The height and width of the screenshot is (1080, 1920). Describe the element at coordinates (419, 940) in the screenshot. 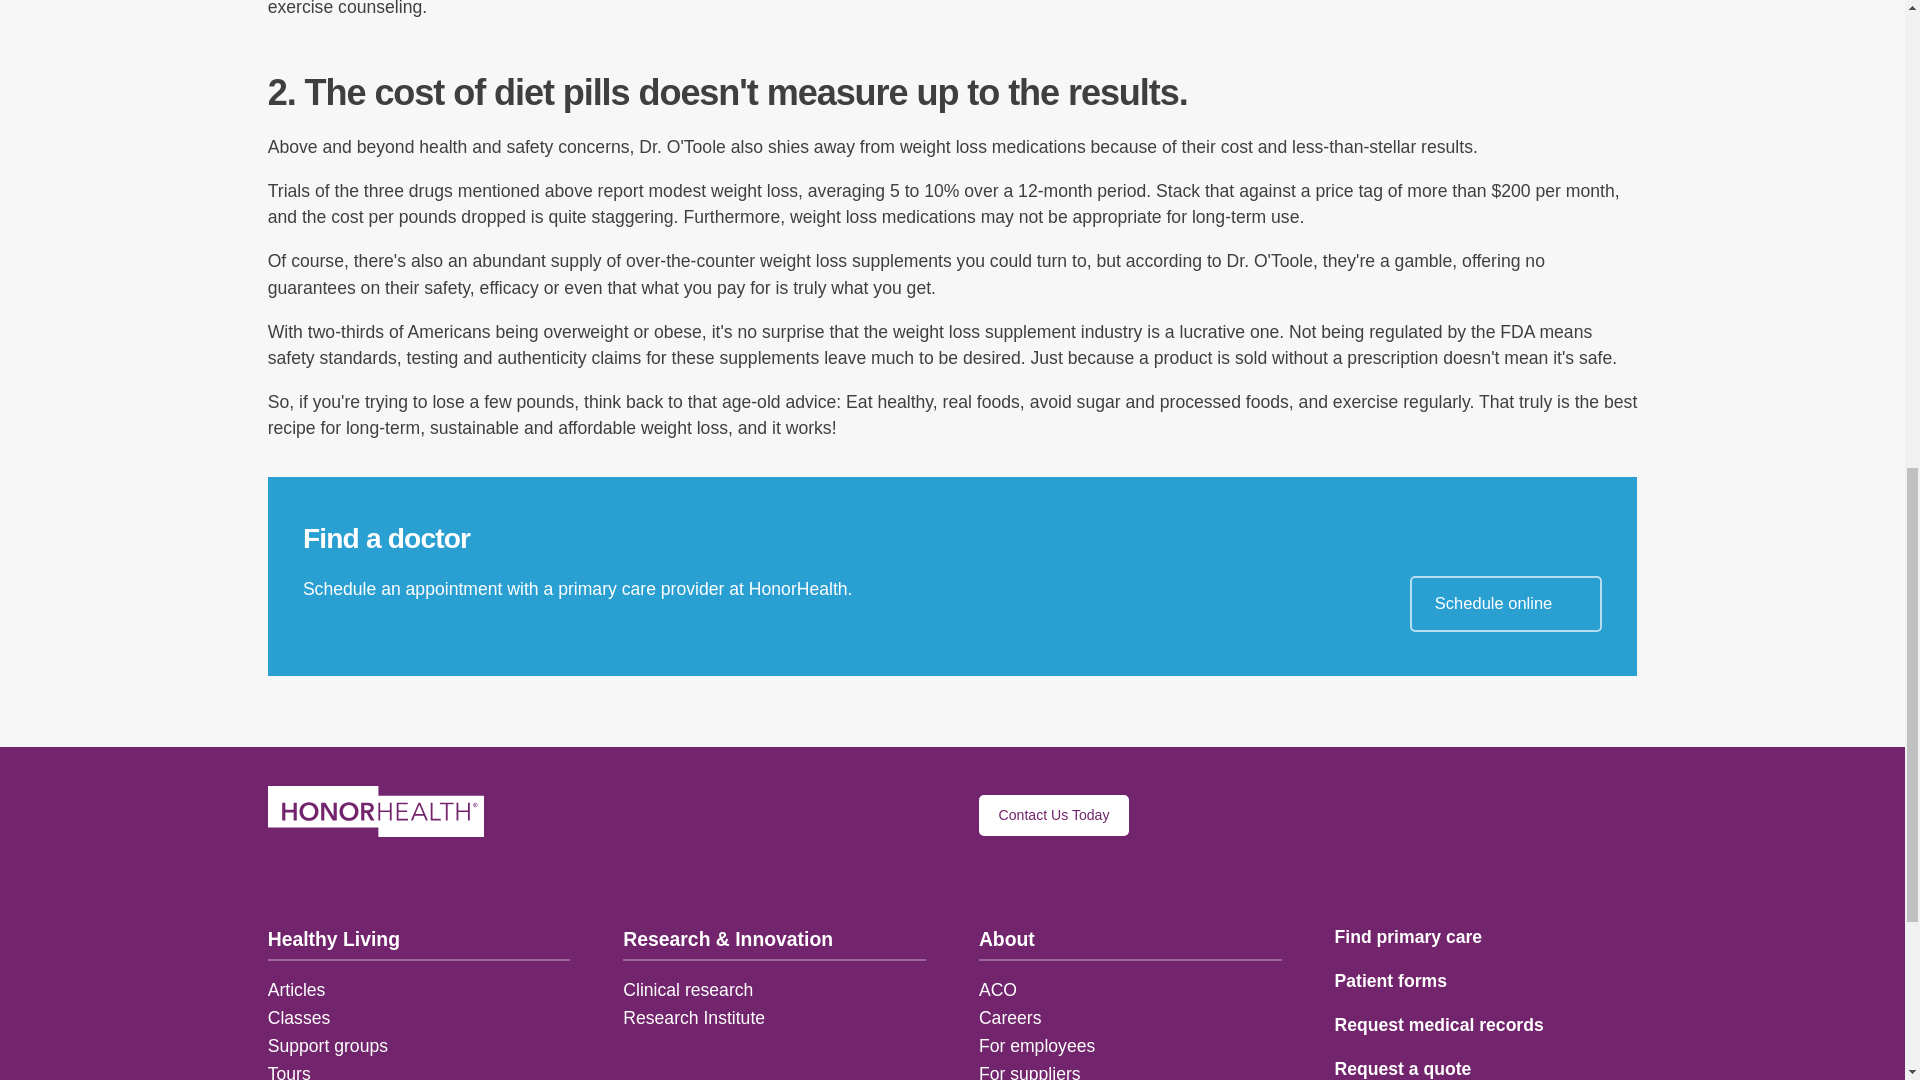

I see `Healthy Living` at that location.